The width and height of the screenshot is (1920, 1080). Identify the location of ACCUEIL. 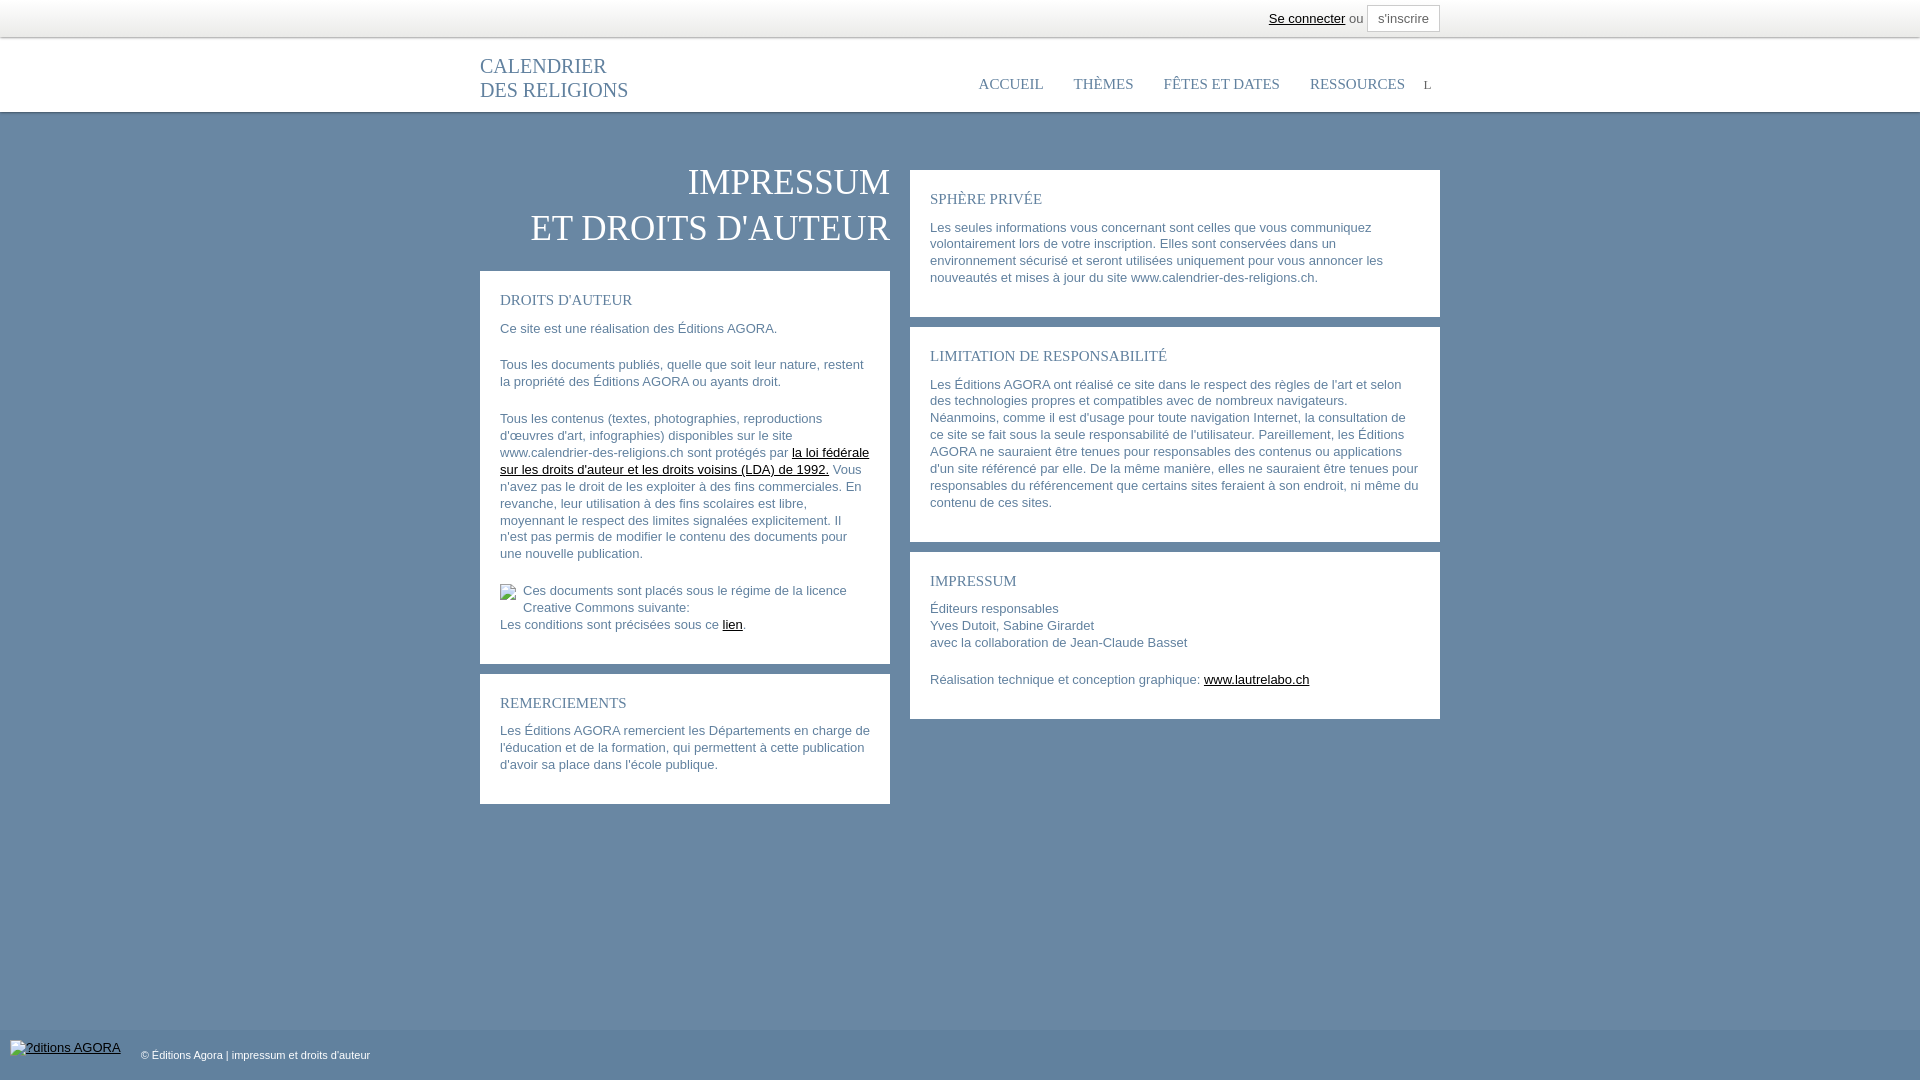
(1012, 86).